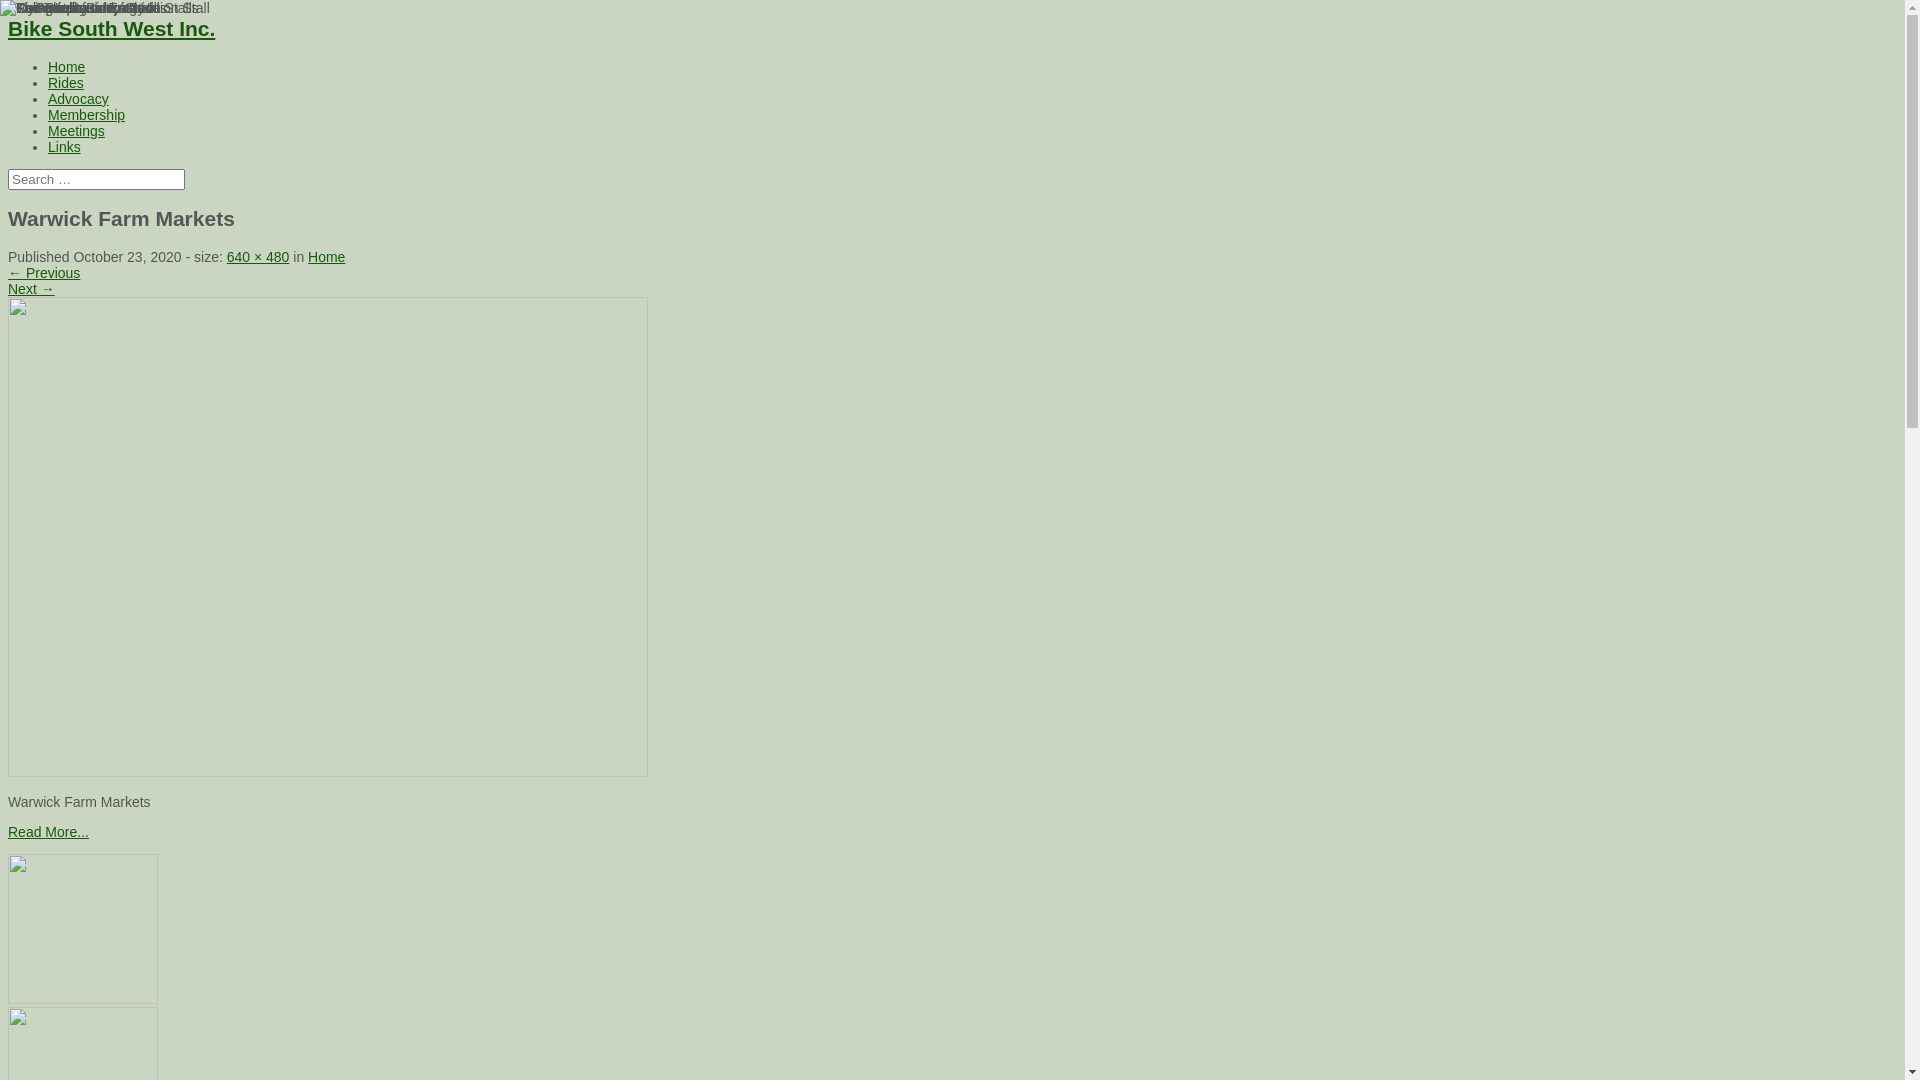 Image resolution: width=1920 pixels, height=1080 pixels. I want to click on Warwick Farm Markets, so click(328, 772).